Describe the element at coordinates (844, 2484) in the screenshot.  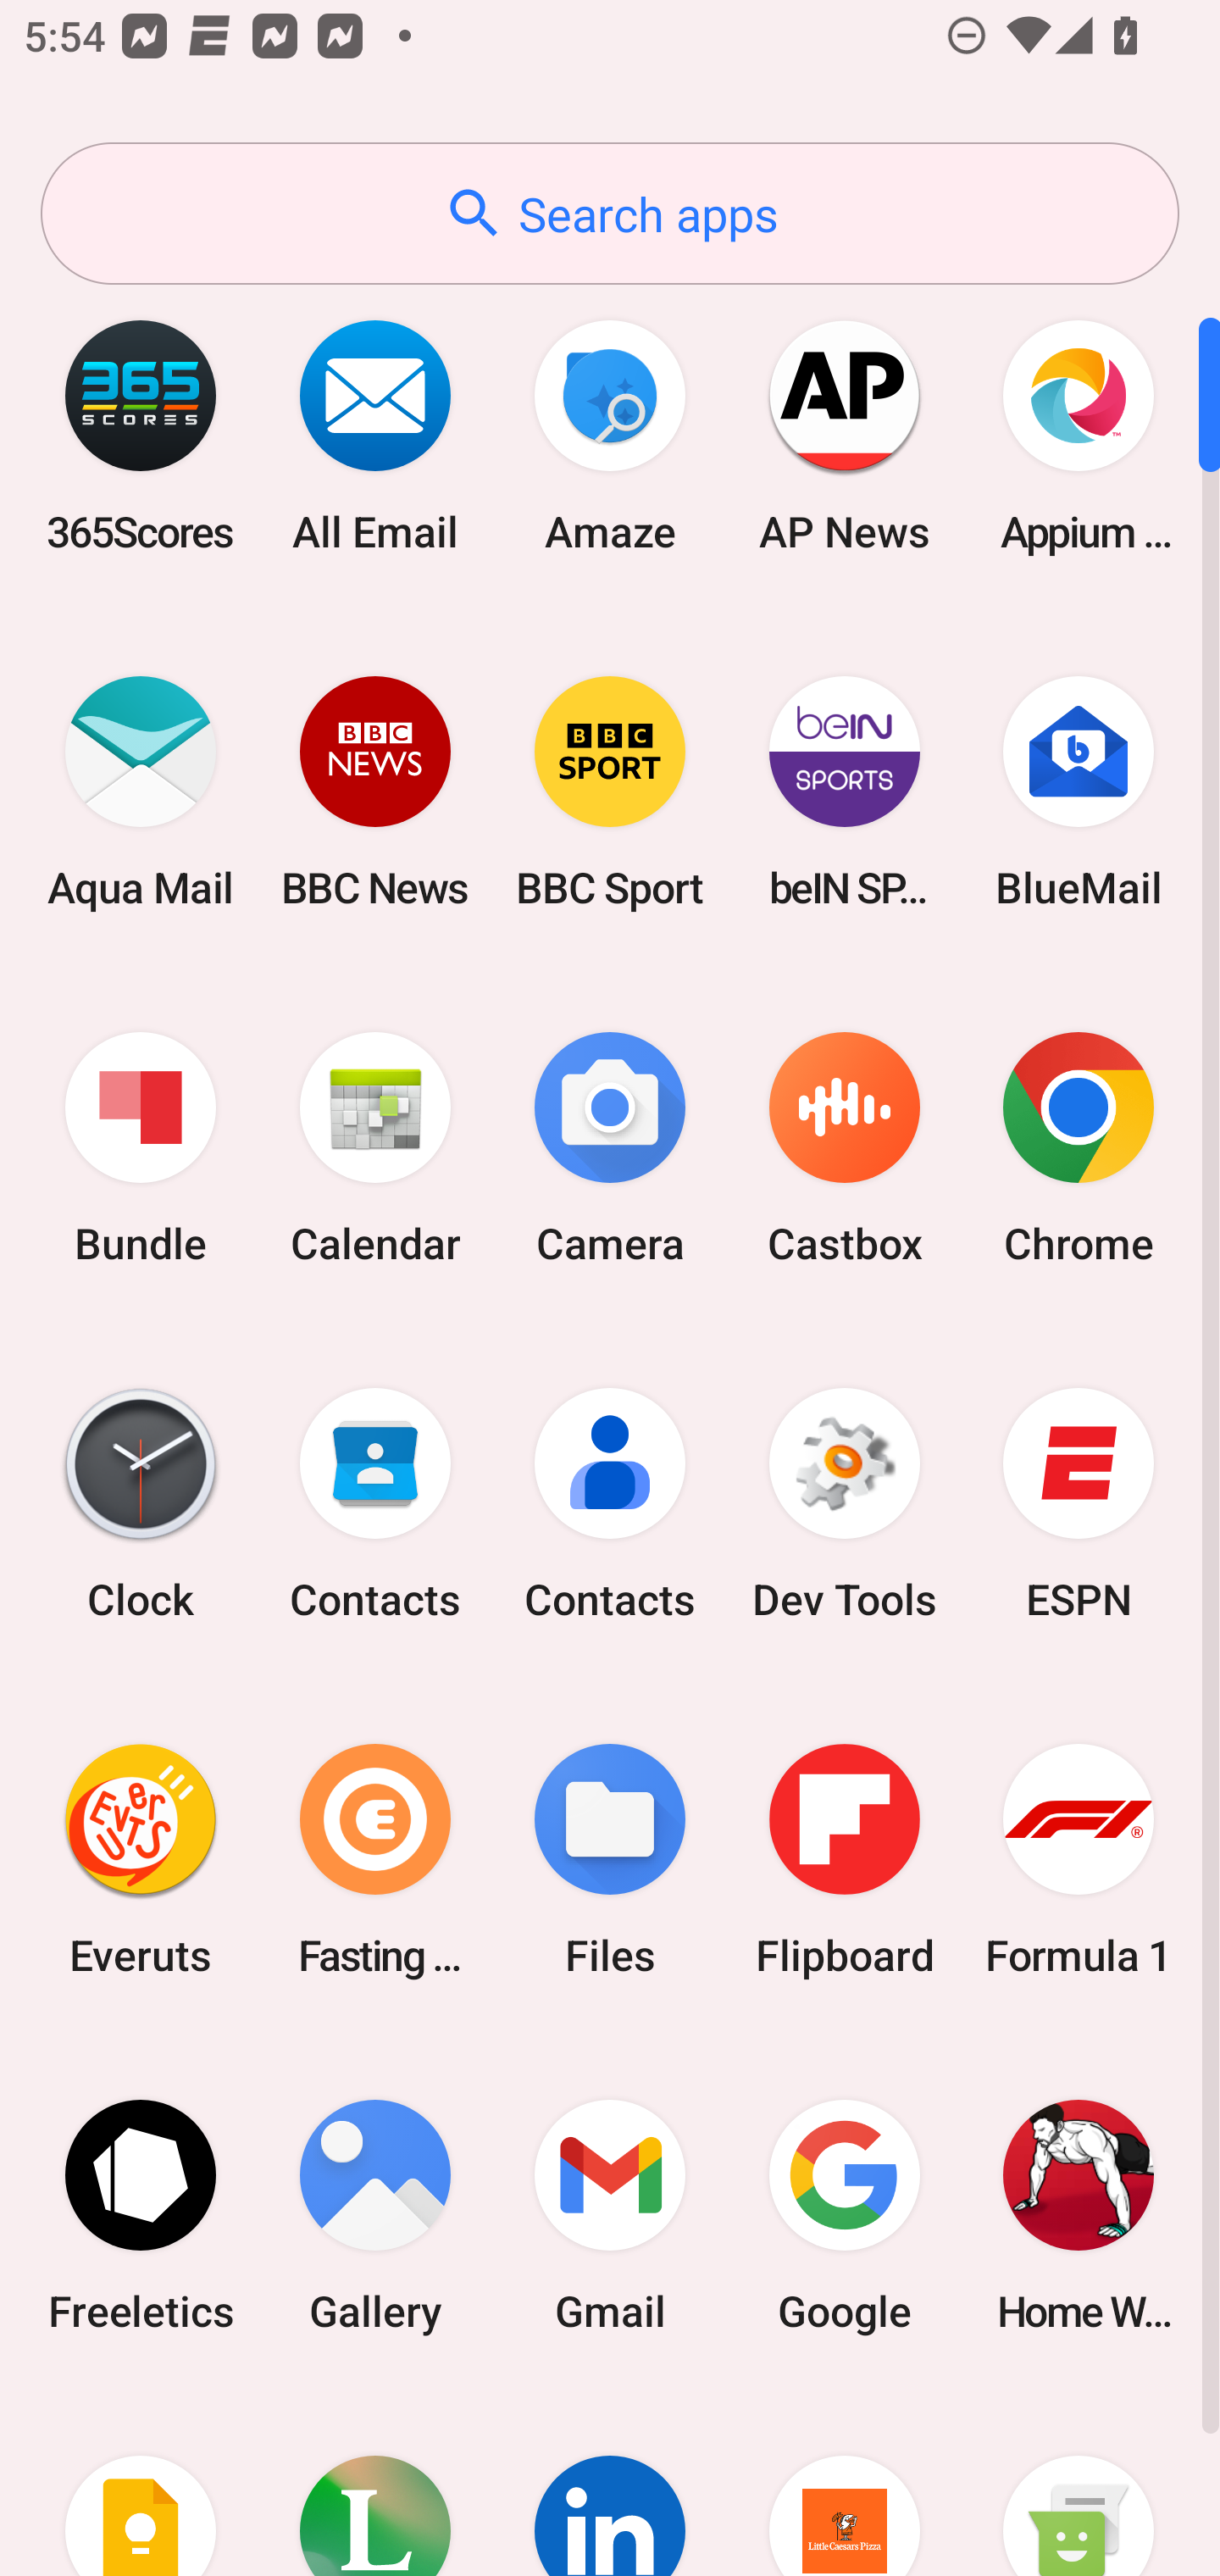
I see `Little Caesars Pizza` at that location.